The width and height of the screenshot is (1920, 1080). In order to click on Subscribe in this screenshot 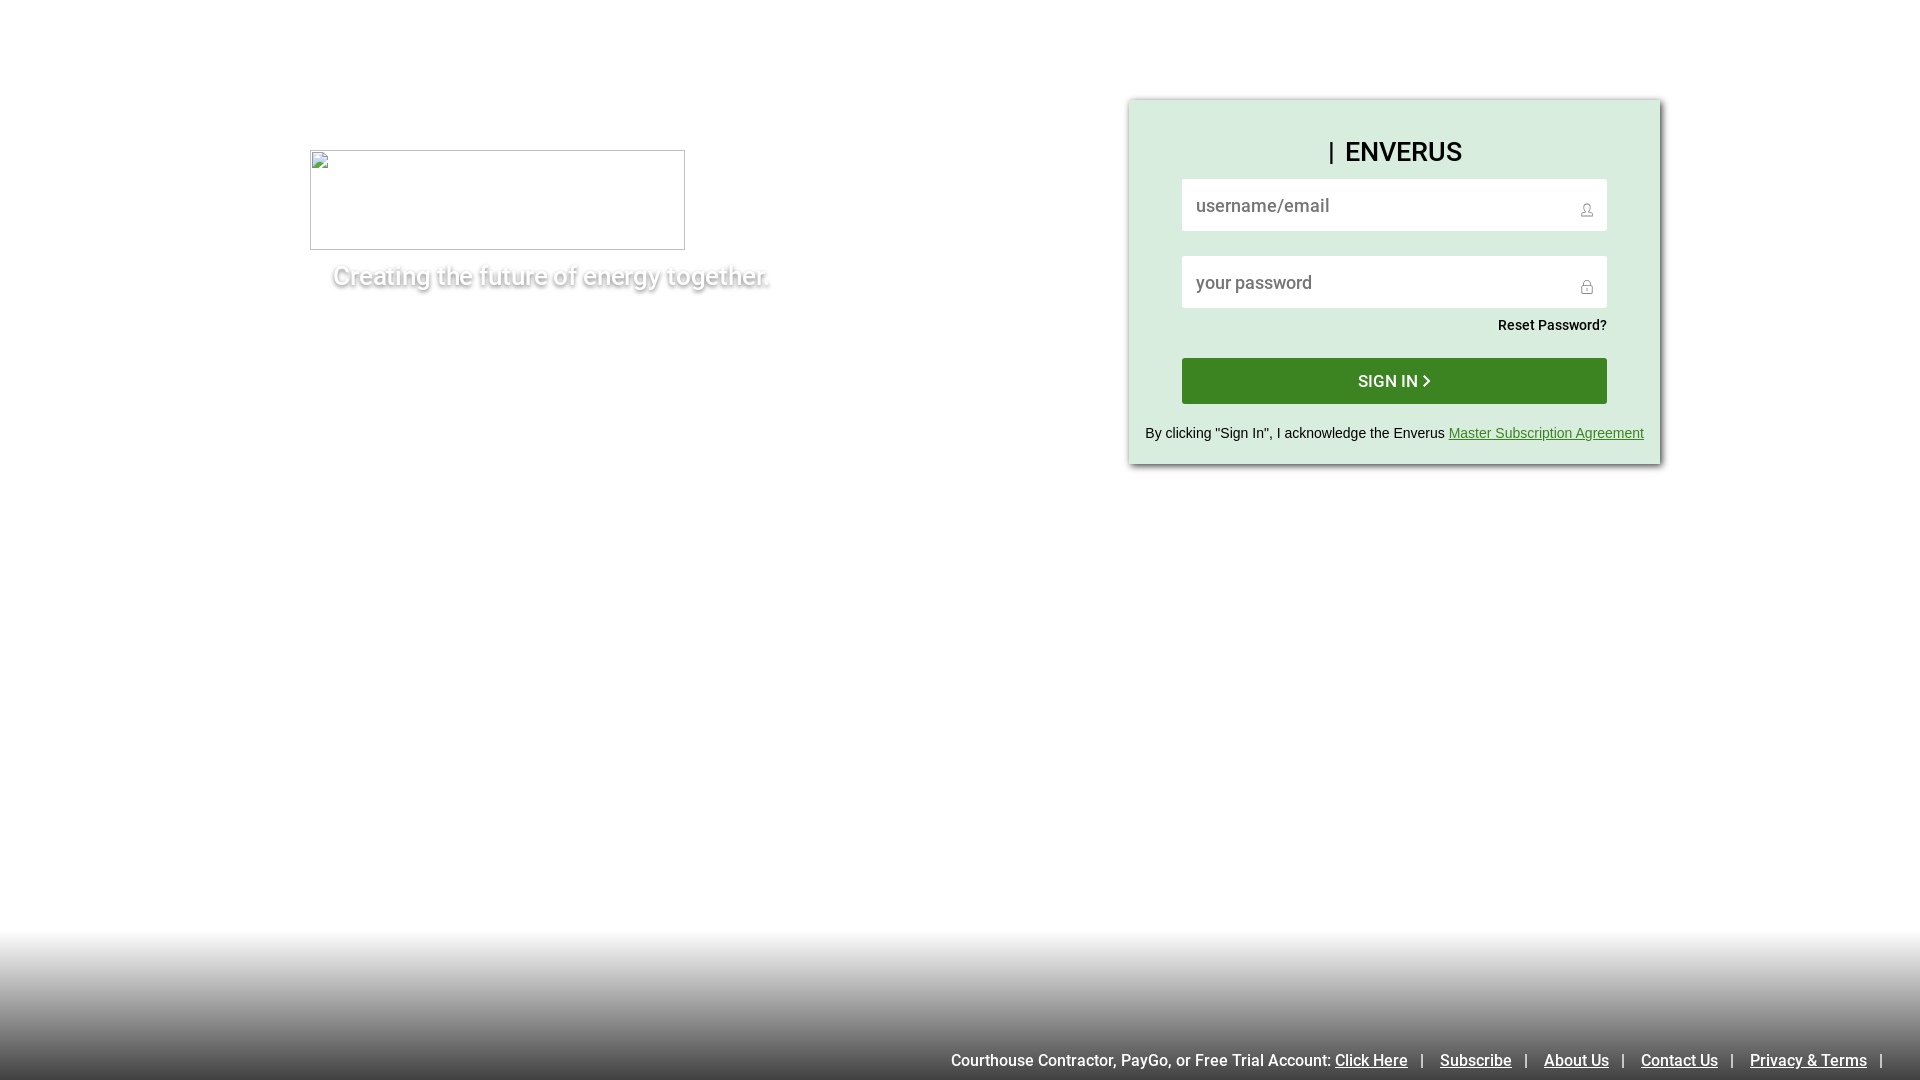, I will do `click(1490, 1060)`.